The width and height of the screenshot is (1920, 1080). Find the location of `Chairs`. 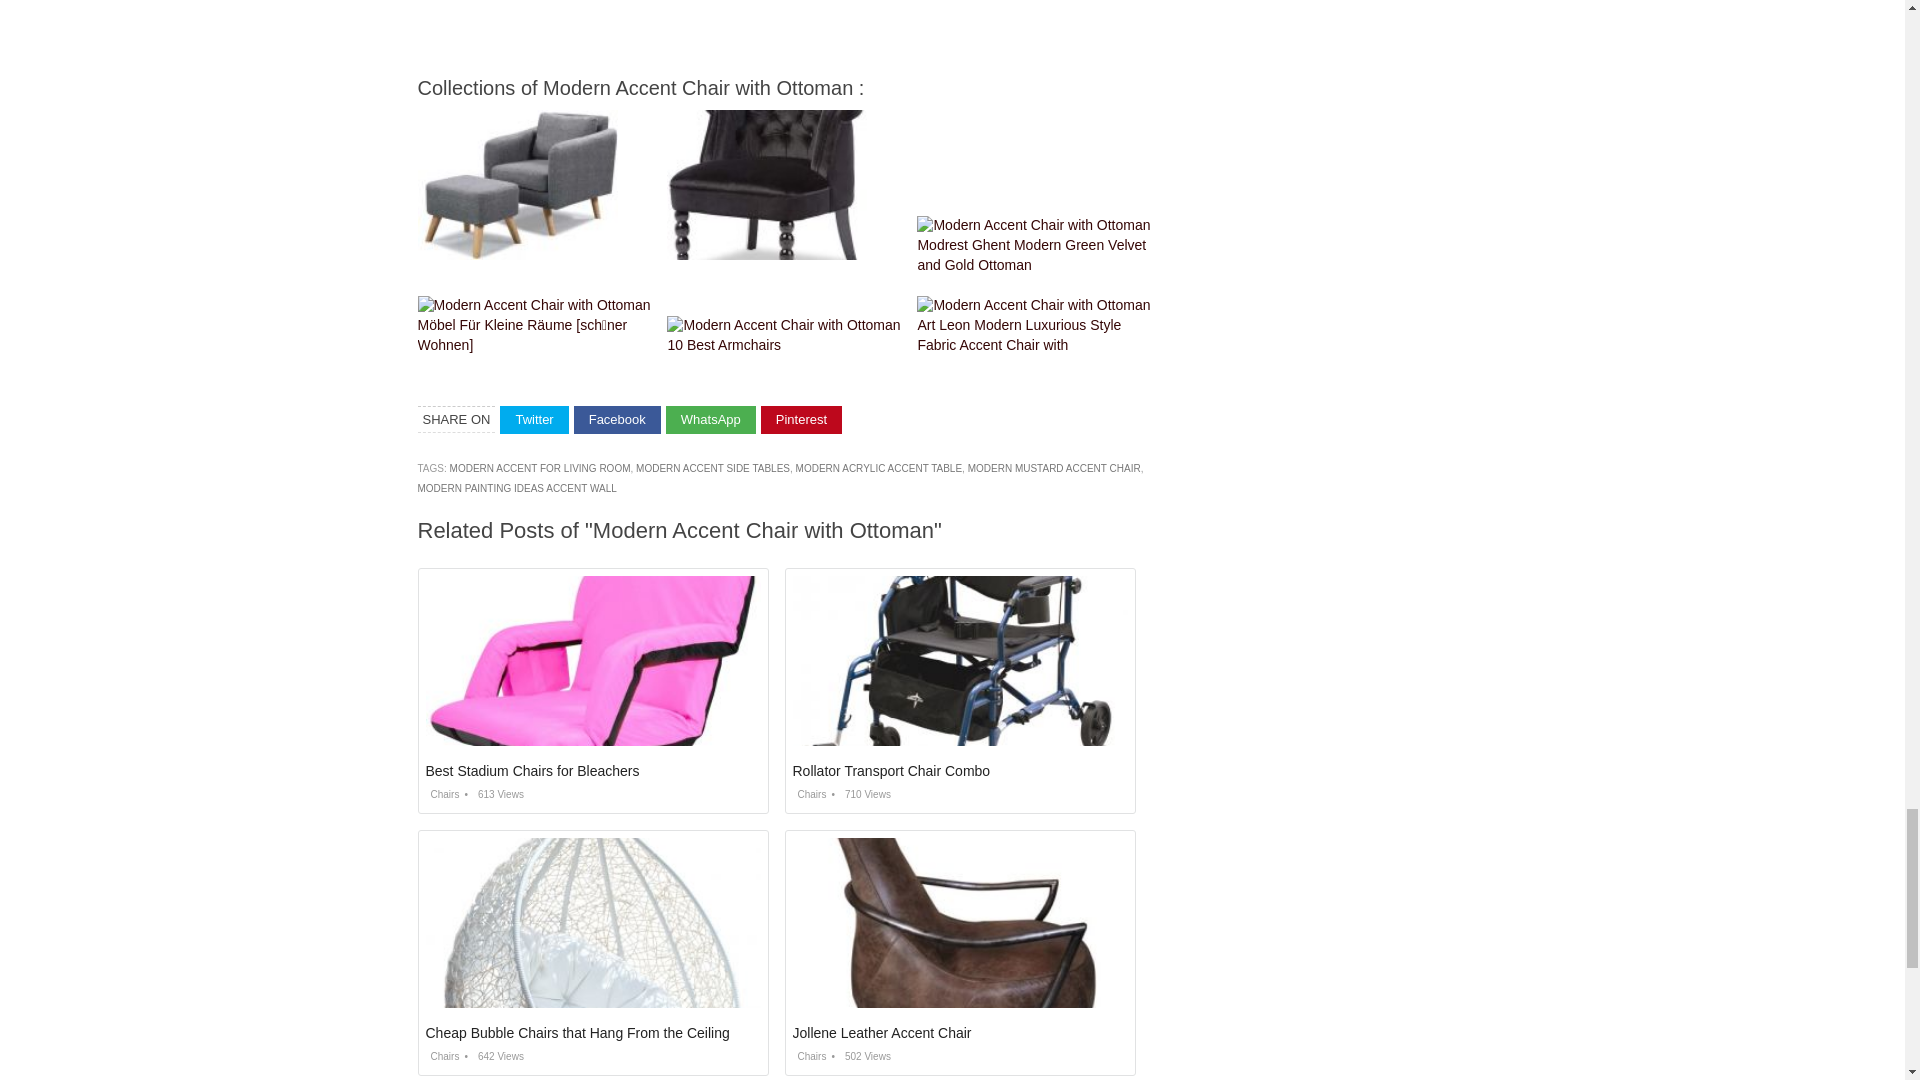

Chairs is located at coordinates (808, 794).